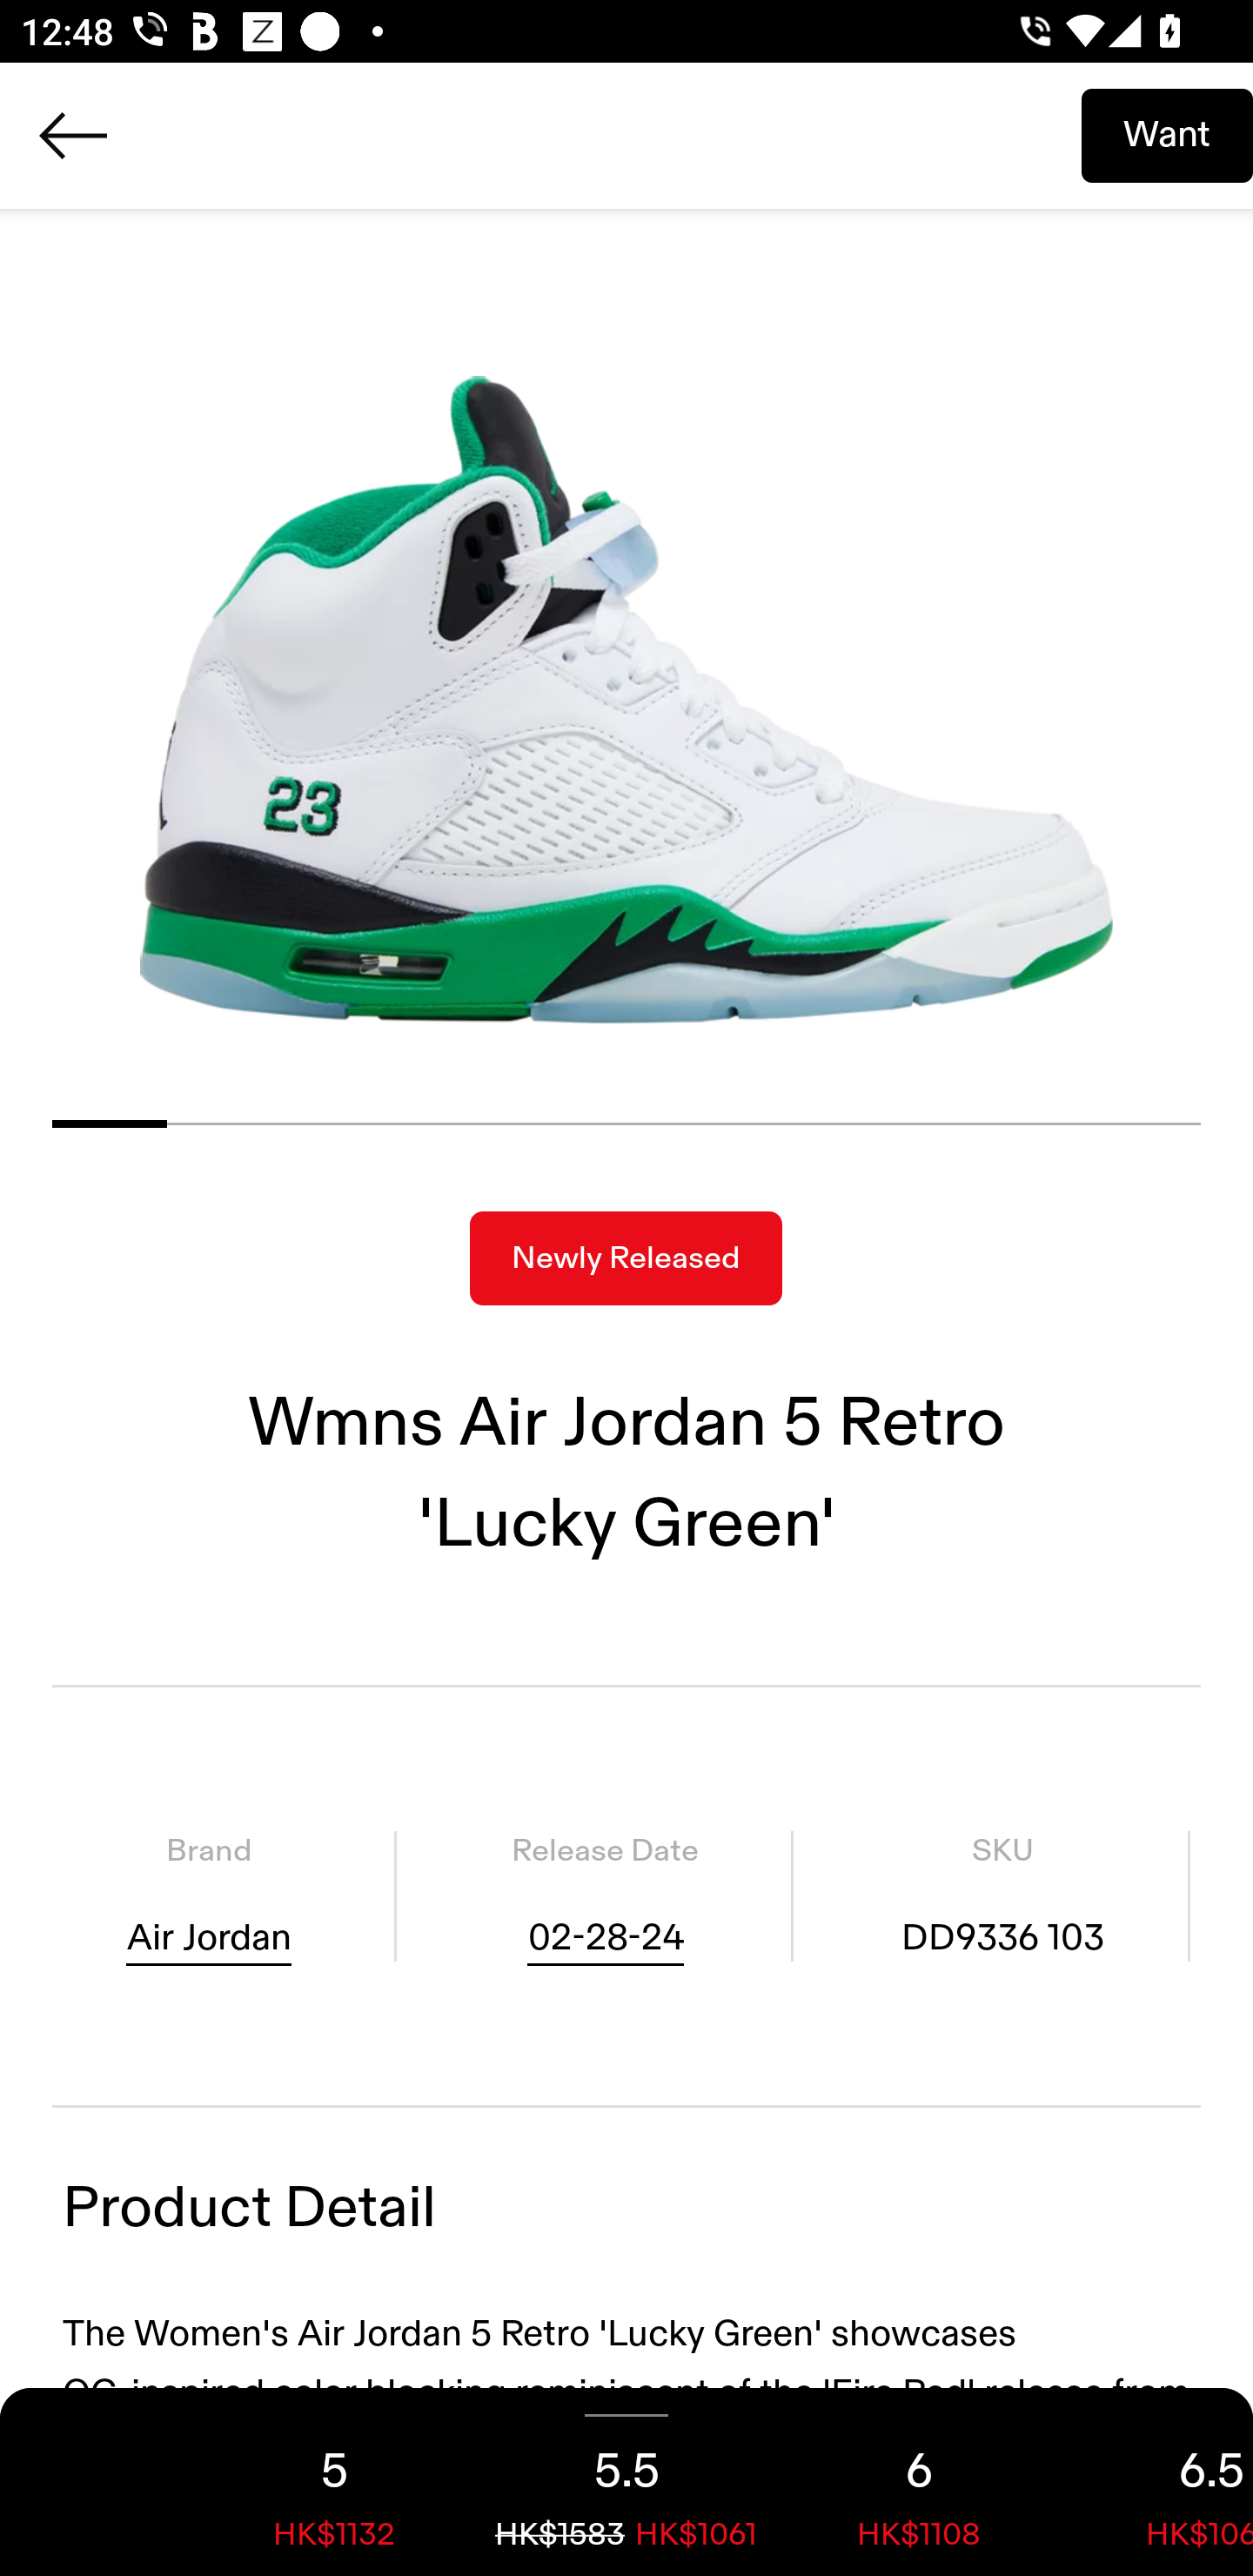 This screenshot has height=2576, width=1253. Describe the element at coordinates (334, 2482) in the screenshot. I see `5 HK$1132` at that location.